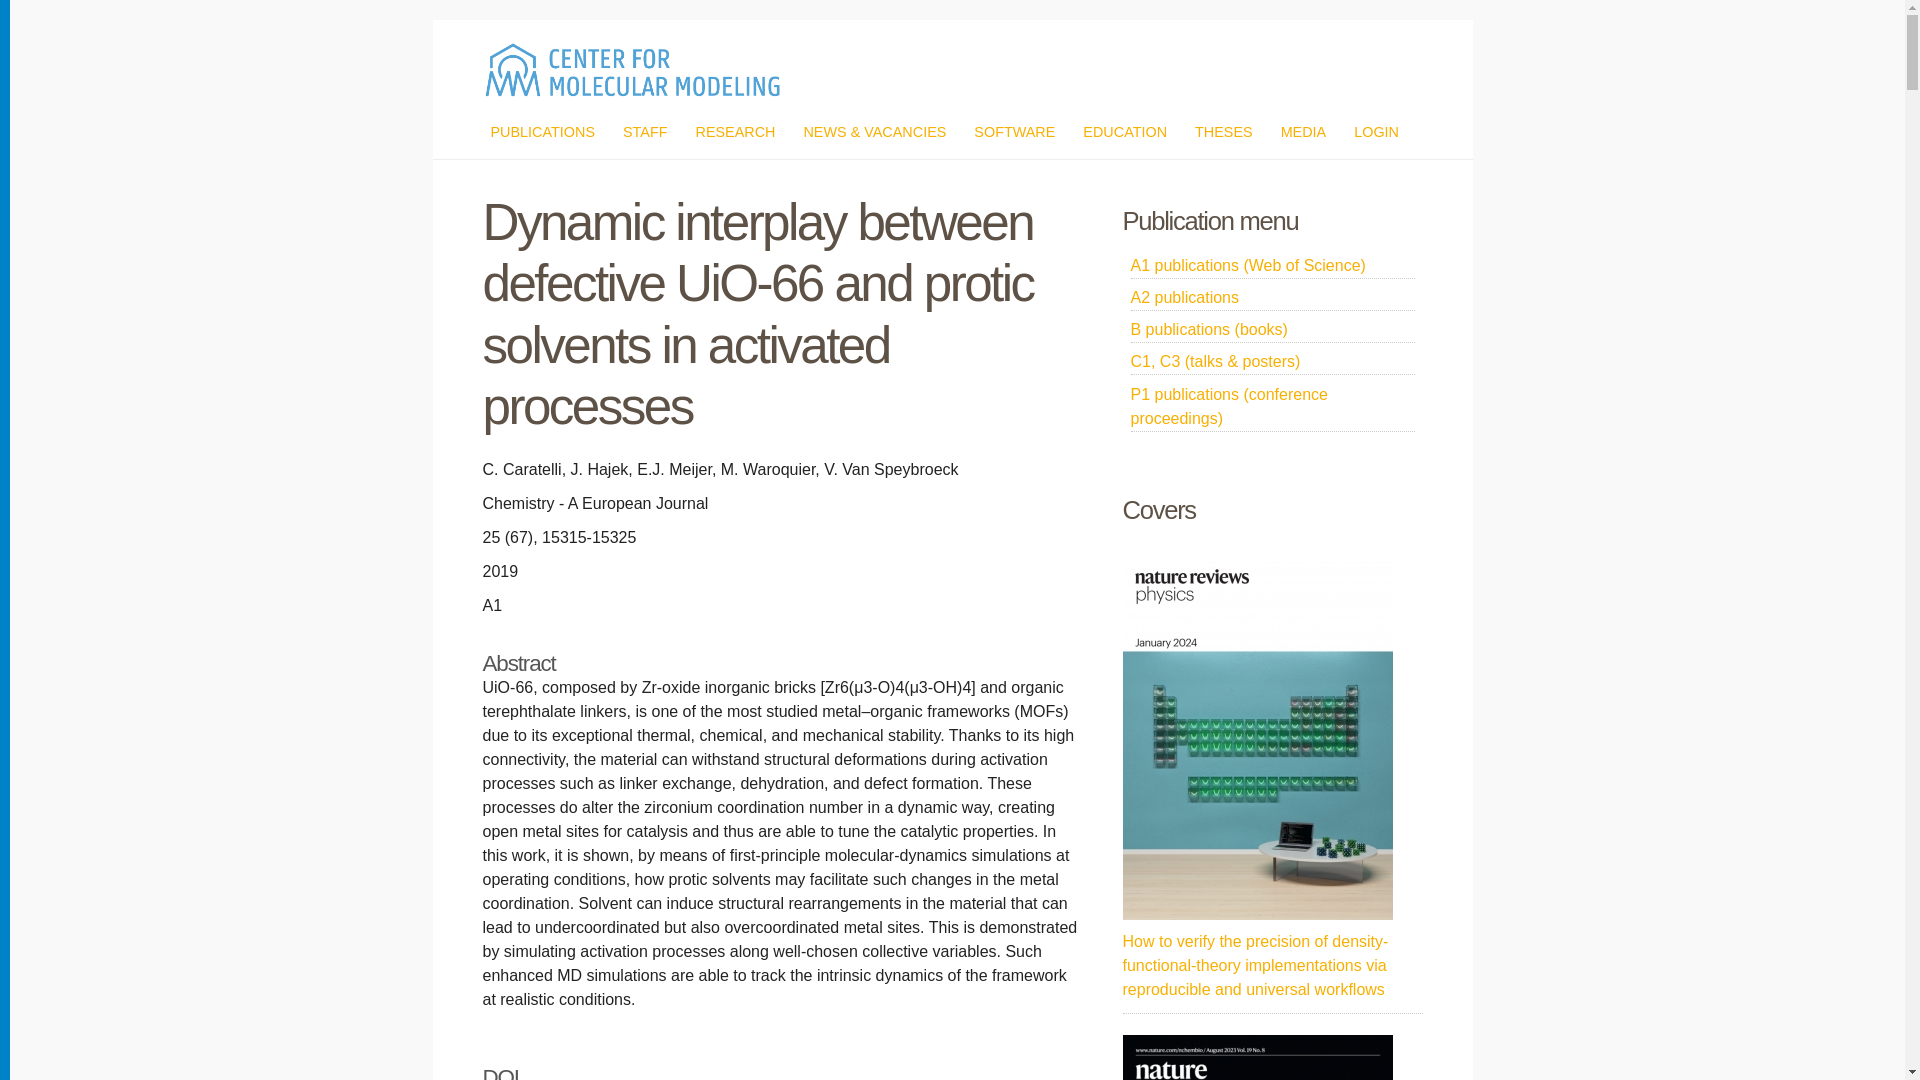 Image resolution: width=1920 pixels, height=1080 pixels. What do you see at coordinates (1224, 132) in the screenshot?
I see `THESES` at bounding box center [1224, 132].